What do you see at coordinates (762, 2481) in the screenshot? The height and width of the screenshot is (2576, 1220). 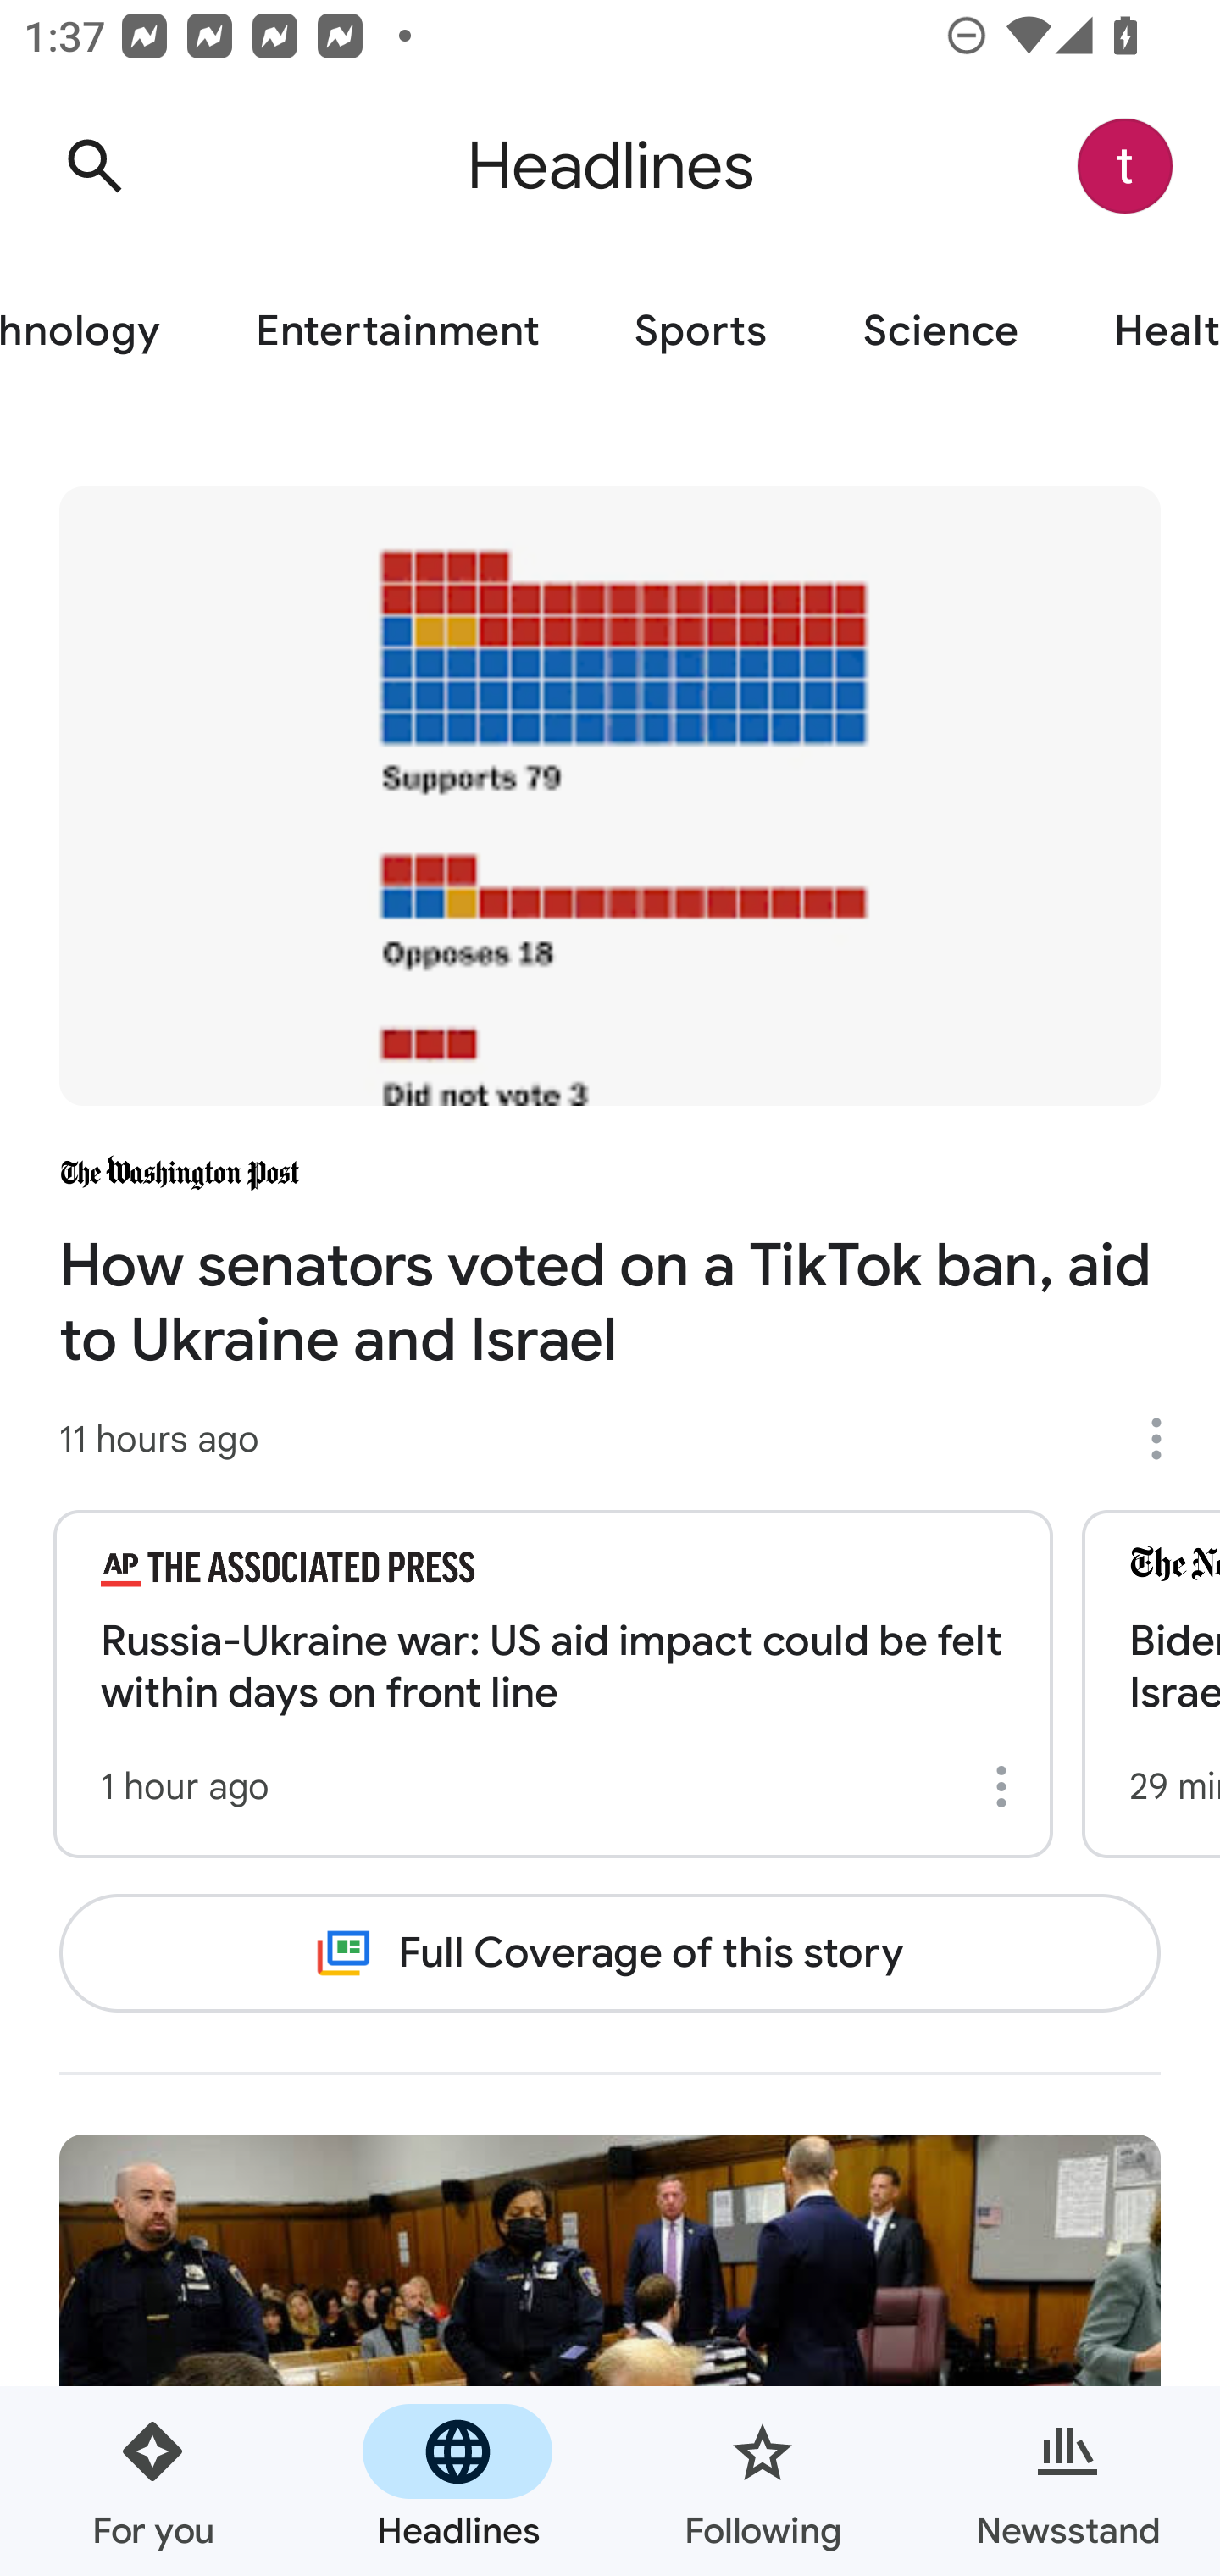 I see `Following` at bounding box center [762, 2481].